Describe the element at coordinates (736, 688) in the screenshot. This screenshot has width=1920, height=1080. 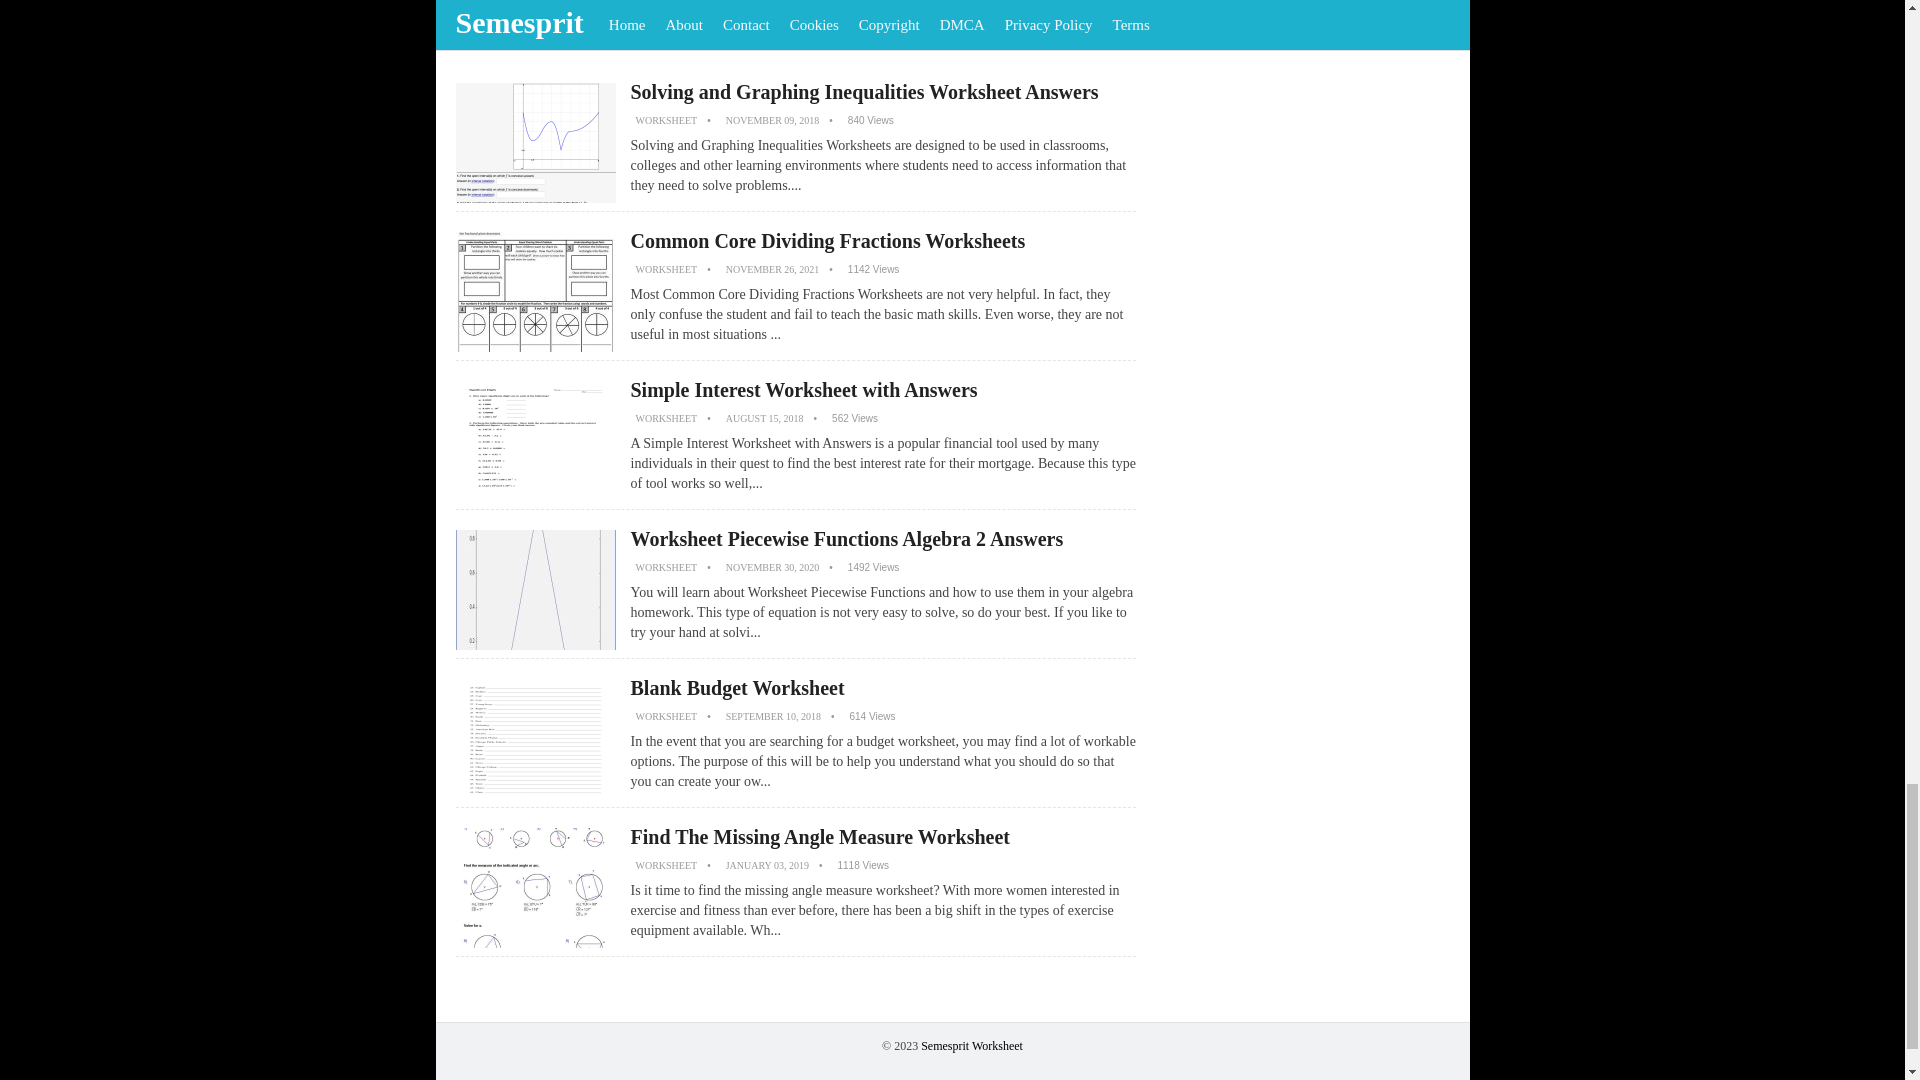
I see `Blank Budget Worksheet` at that location.